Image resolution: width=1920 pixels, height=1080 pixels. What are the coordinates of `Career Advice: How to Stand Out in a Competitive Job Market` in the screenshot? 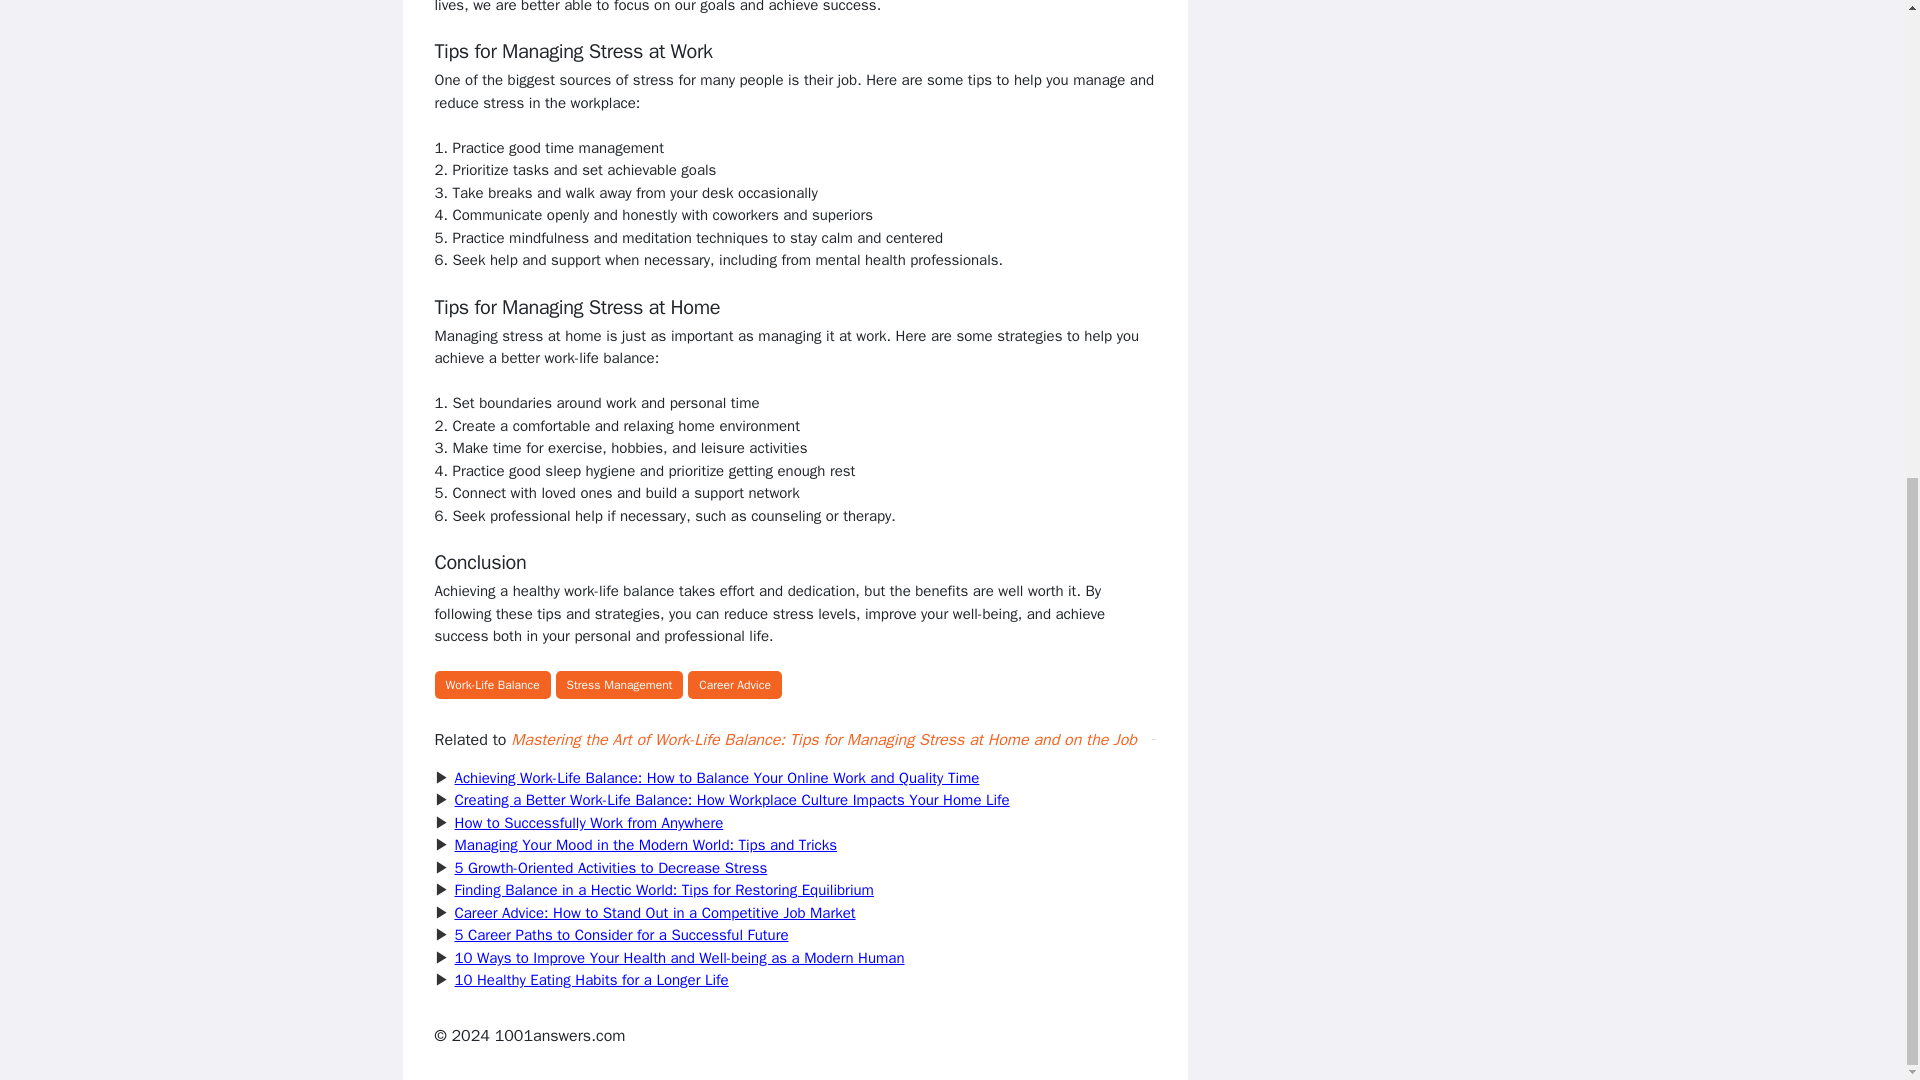 It's located at (654, 912).